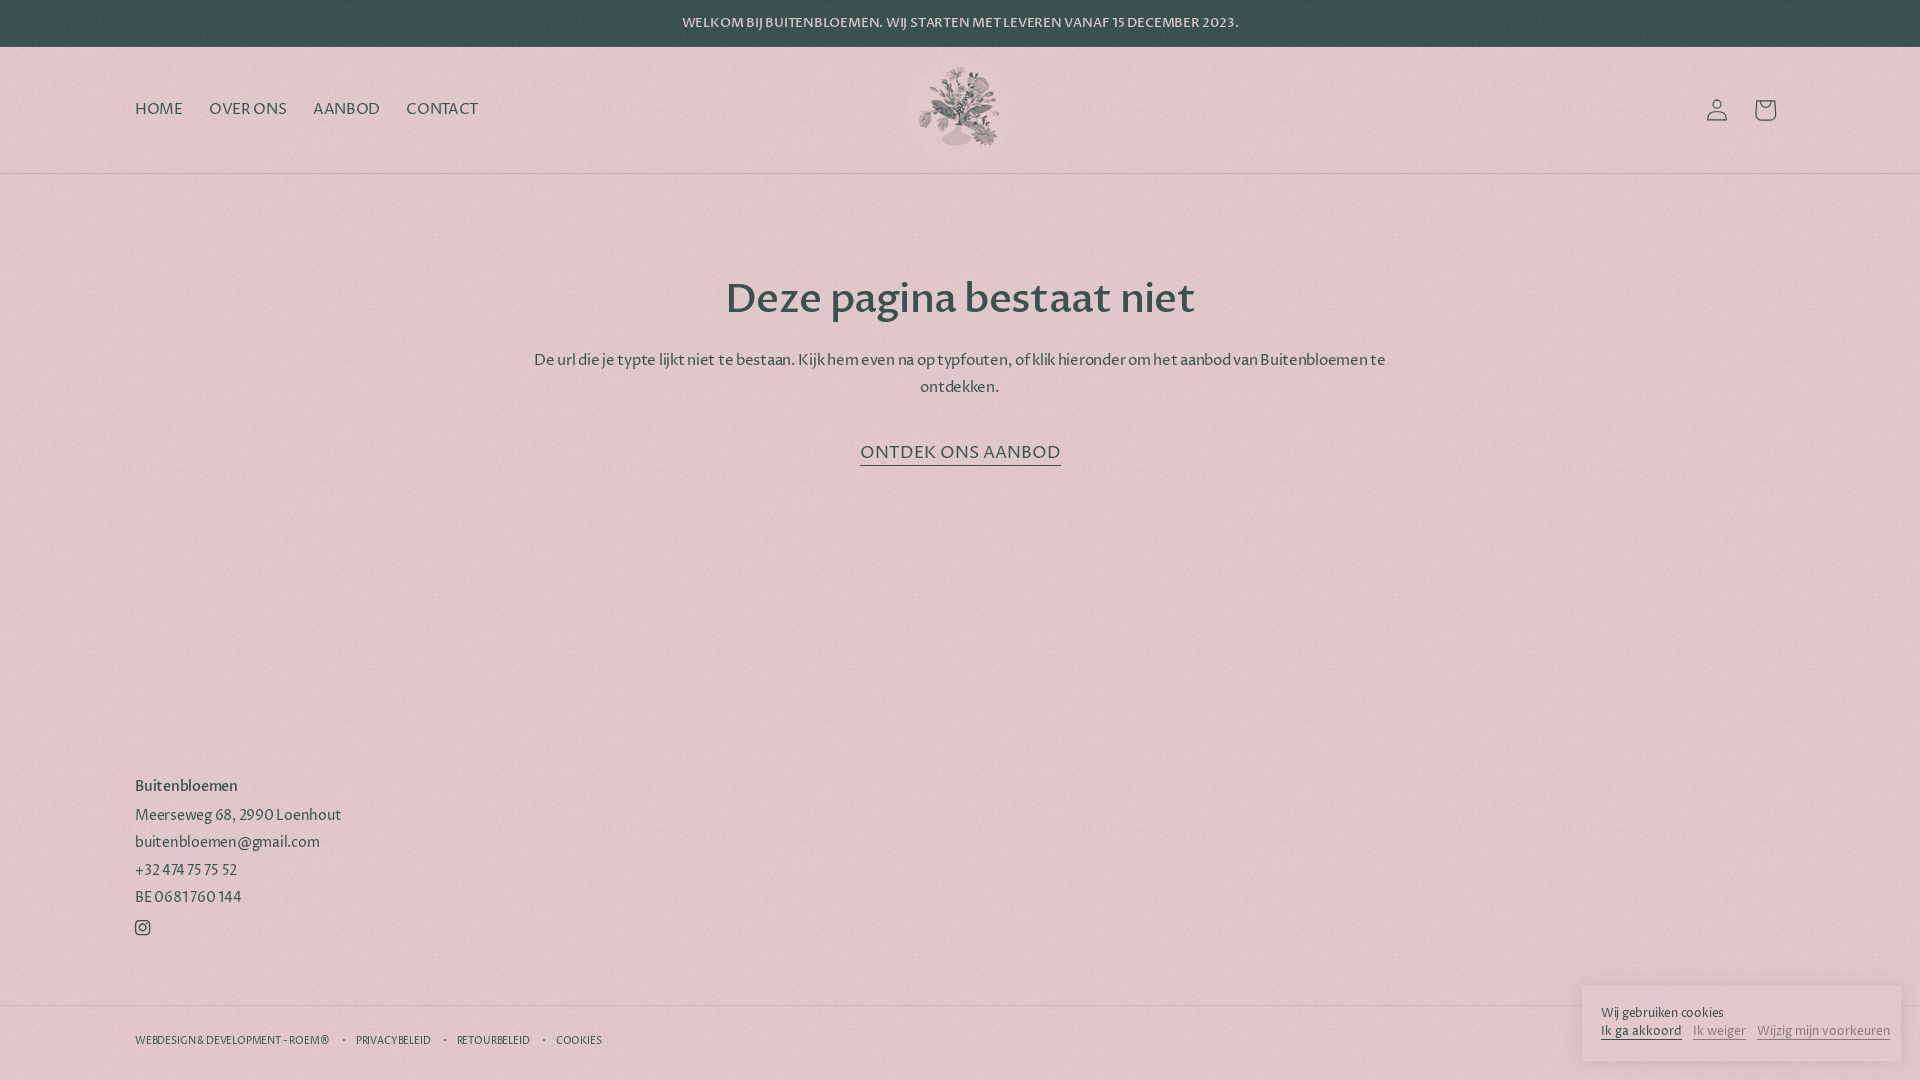 The width and height of the screenshot is (1920, 1080). Describe the element at coordinates (394, 1042) in the screenshot. I see `PRIVACYBELEID` at that location.